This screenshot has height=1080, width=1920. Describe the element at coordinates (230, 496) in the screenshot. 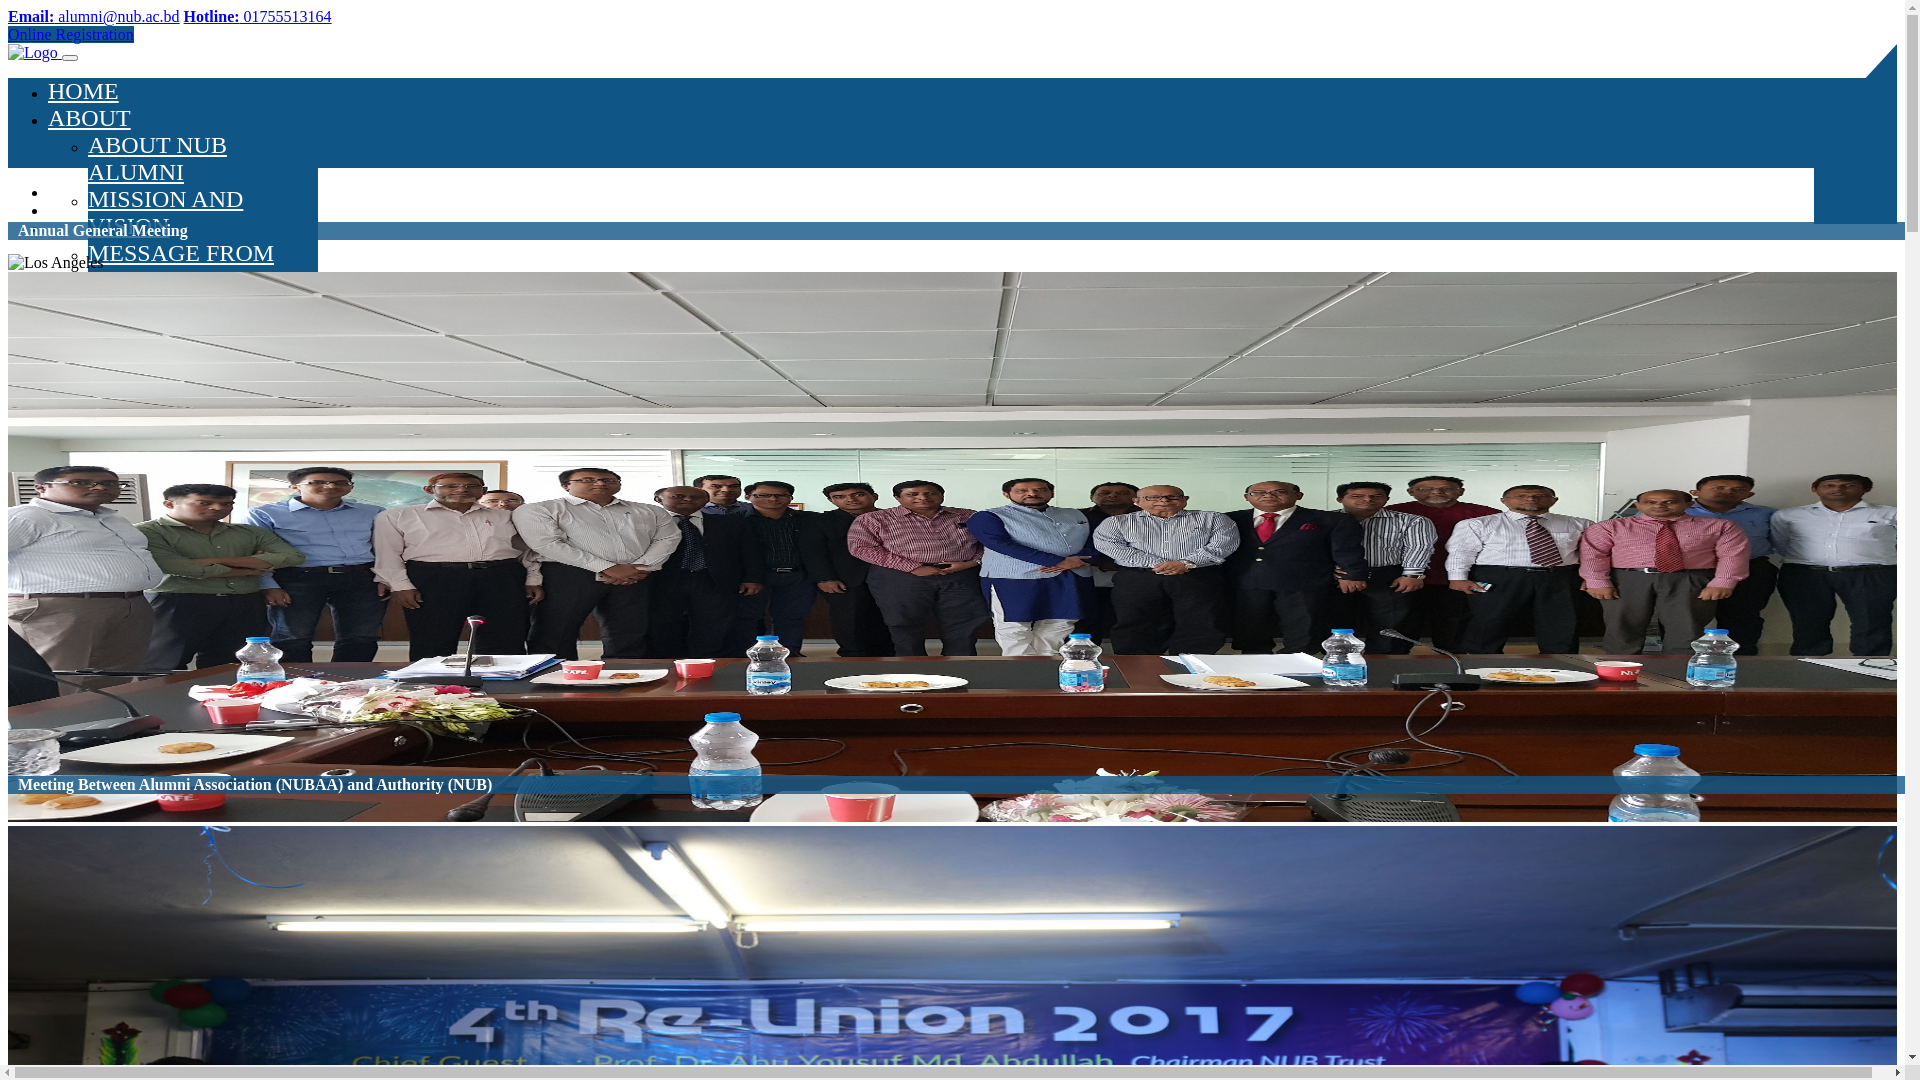

I see `EXECUTIVE COMMITTEE` at that location.